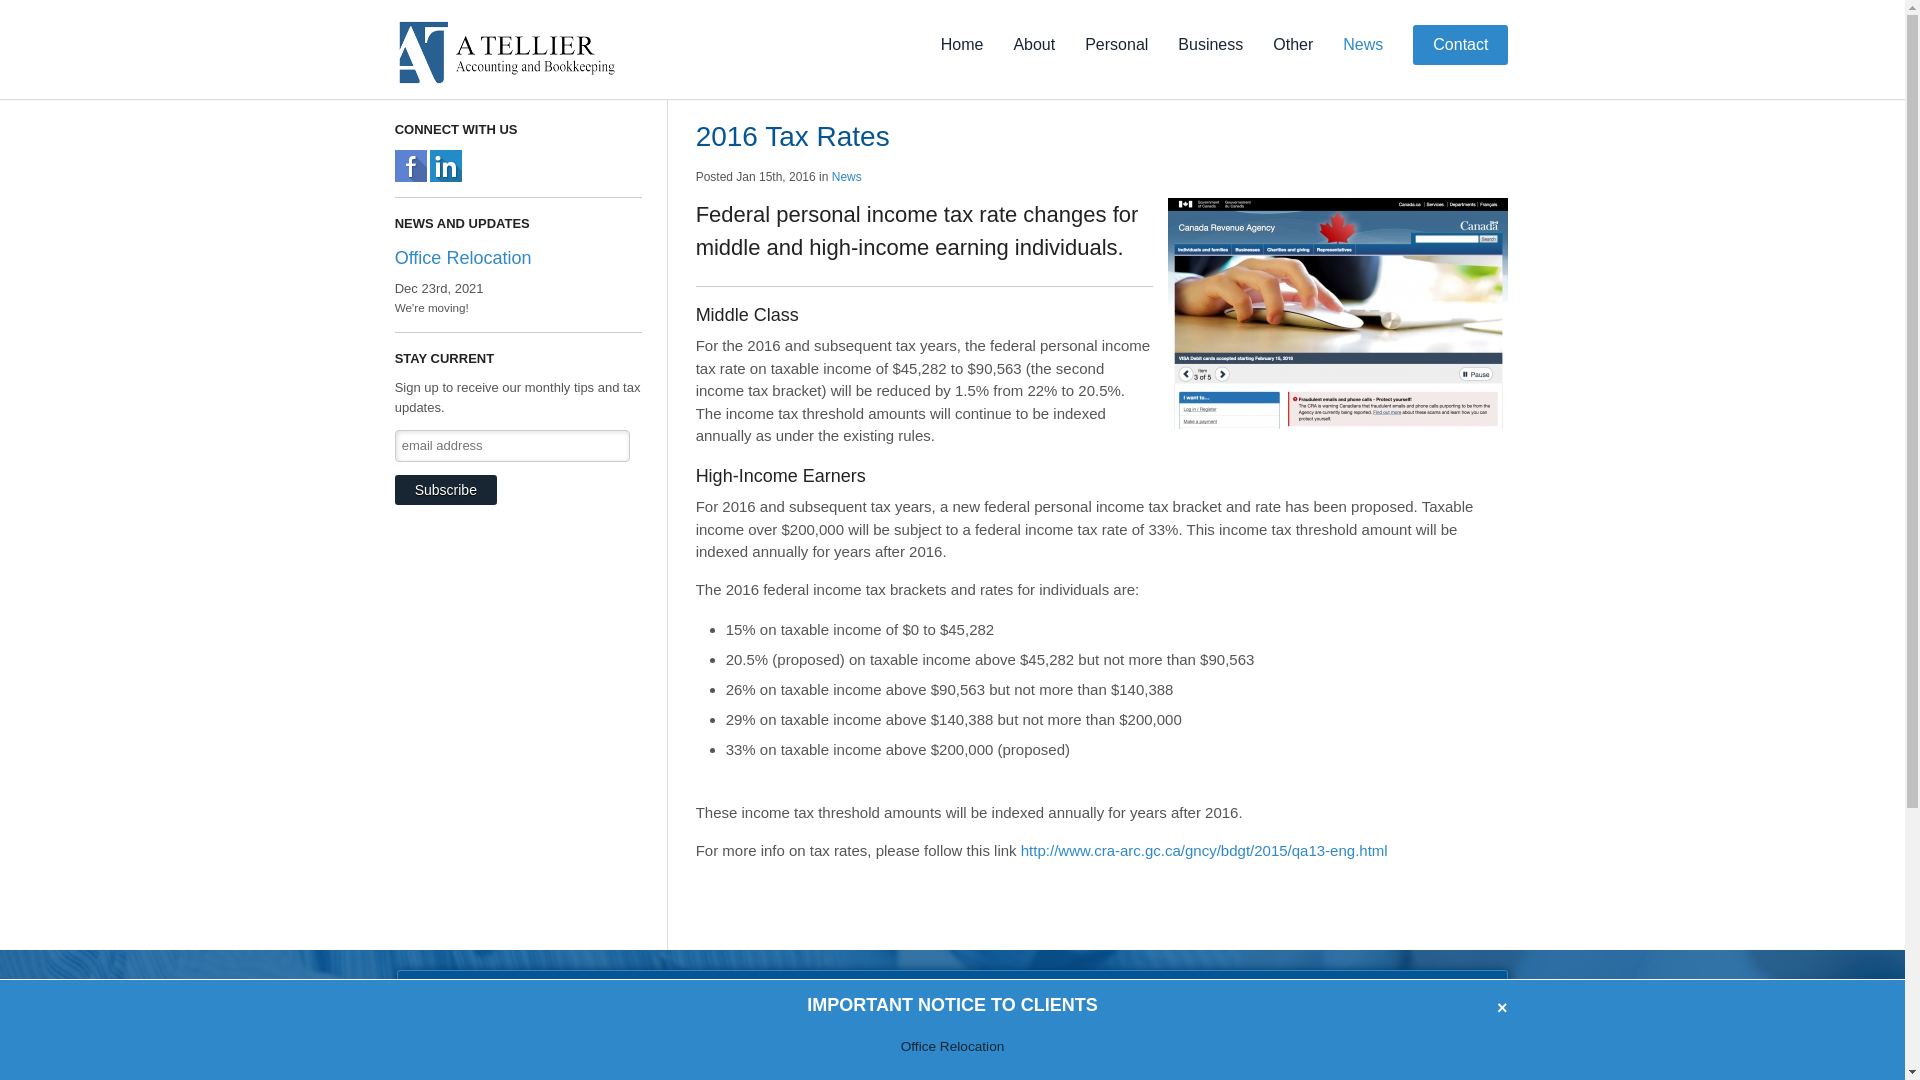 The width and height of the screenshot is (1920, 1080). What do you see at coordinates (953, 1044) in the screenshot?
I see `Office Relocation` at bounding box center [953, 1044].